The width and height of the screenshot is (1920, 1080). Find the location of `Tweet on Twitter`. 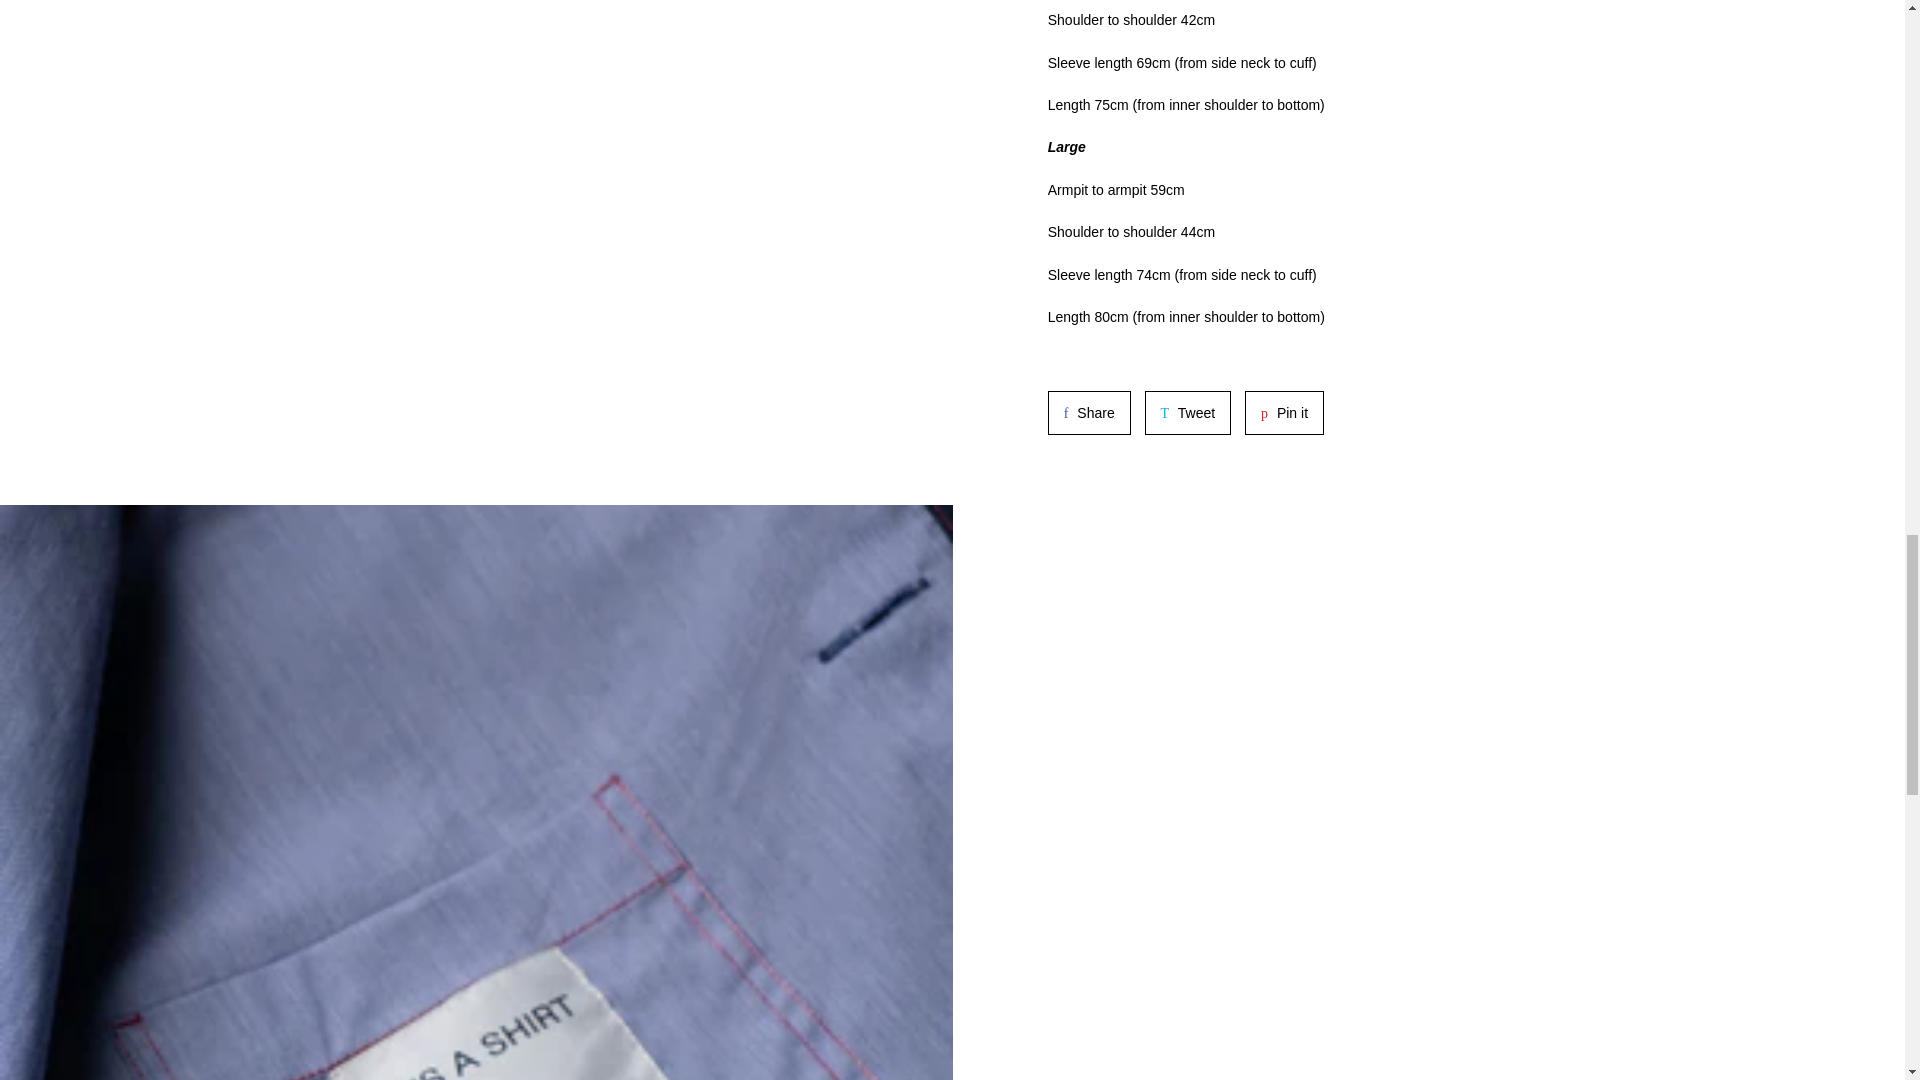

Tweet on Twitter is located at coordinates (1284, 412).